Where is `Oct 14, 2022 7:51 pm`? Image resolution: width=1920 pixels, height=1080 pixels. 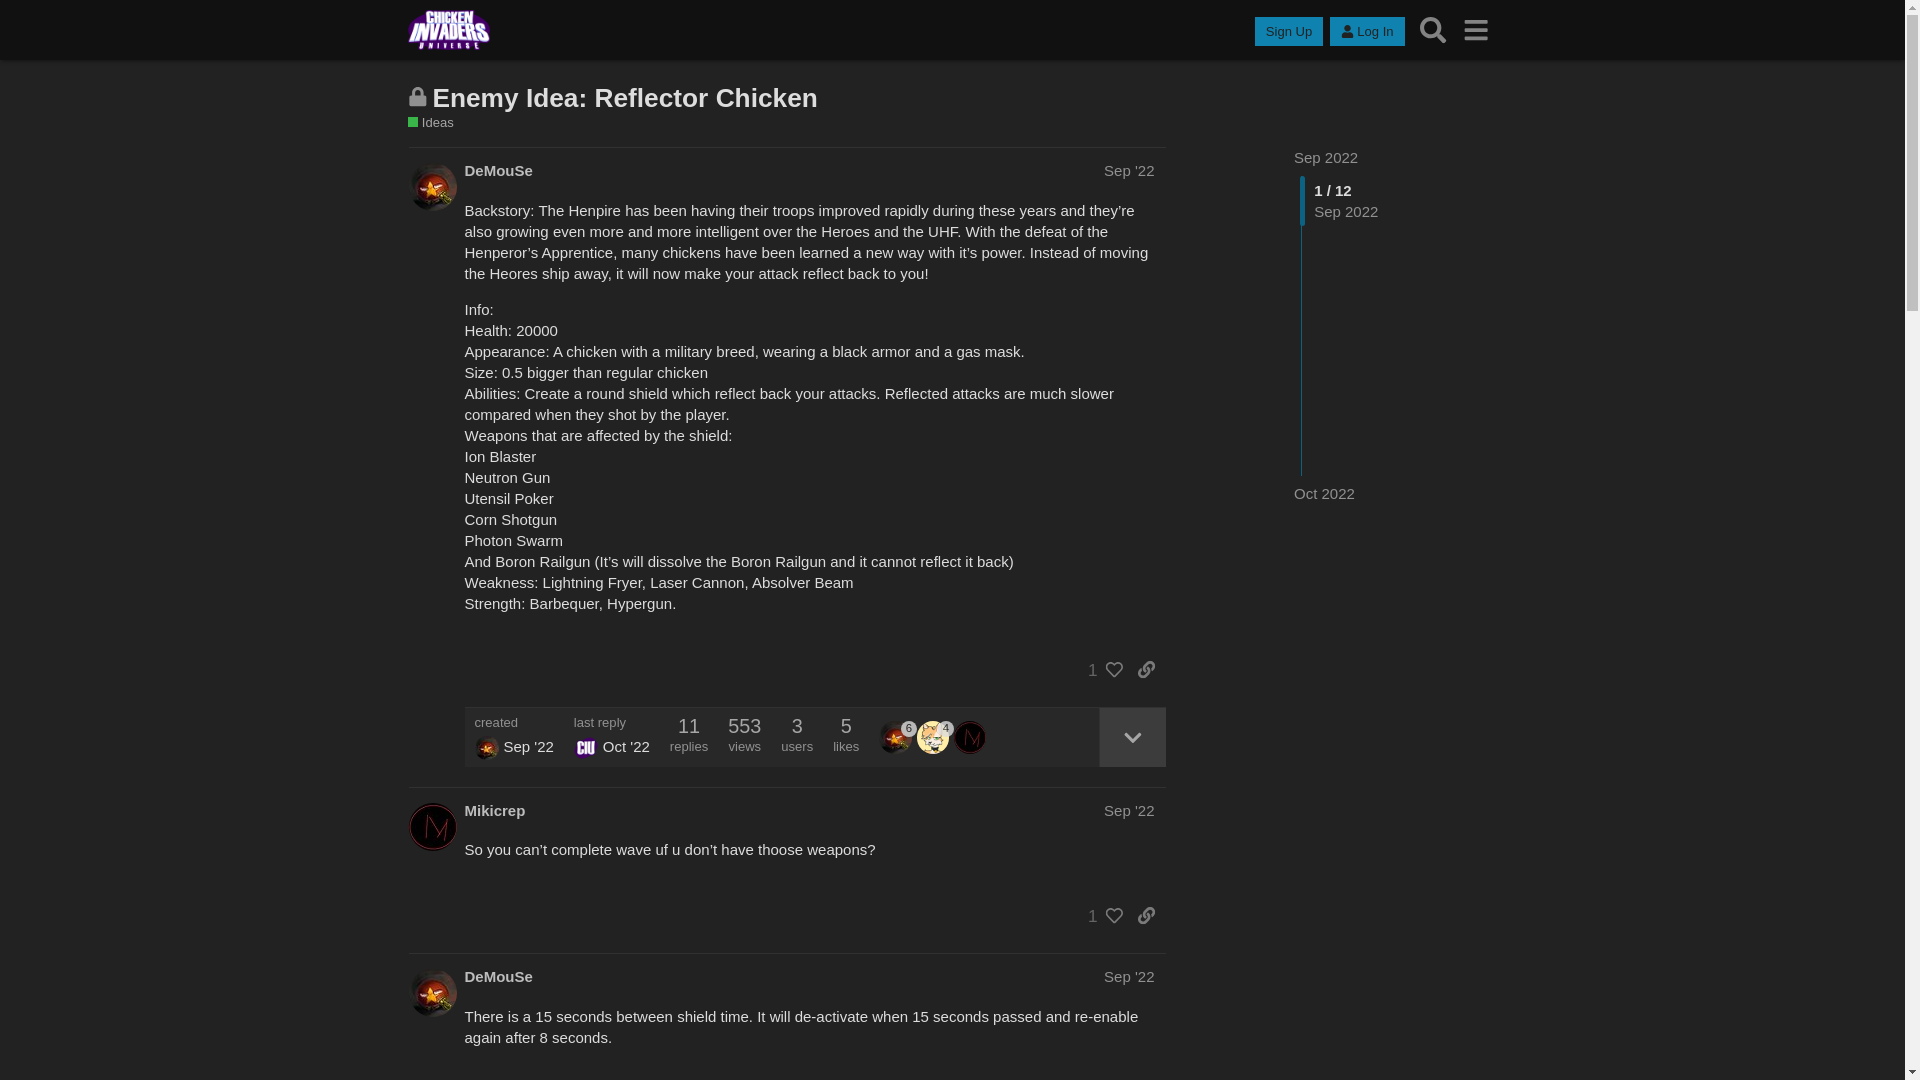
Oct 14, 2022 7:51 pm is located at coordinates (626, 746).